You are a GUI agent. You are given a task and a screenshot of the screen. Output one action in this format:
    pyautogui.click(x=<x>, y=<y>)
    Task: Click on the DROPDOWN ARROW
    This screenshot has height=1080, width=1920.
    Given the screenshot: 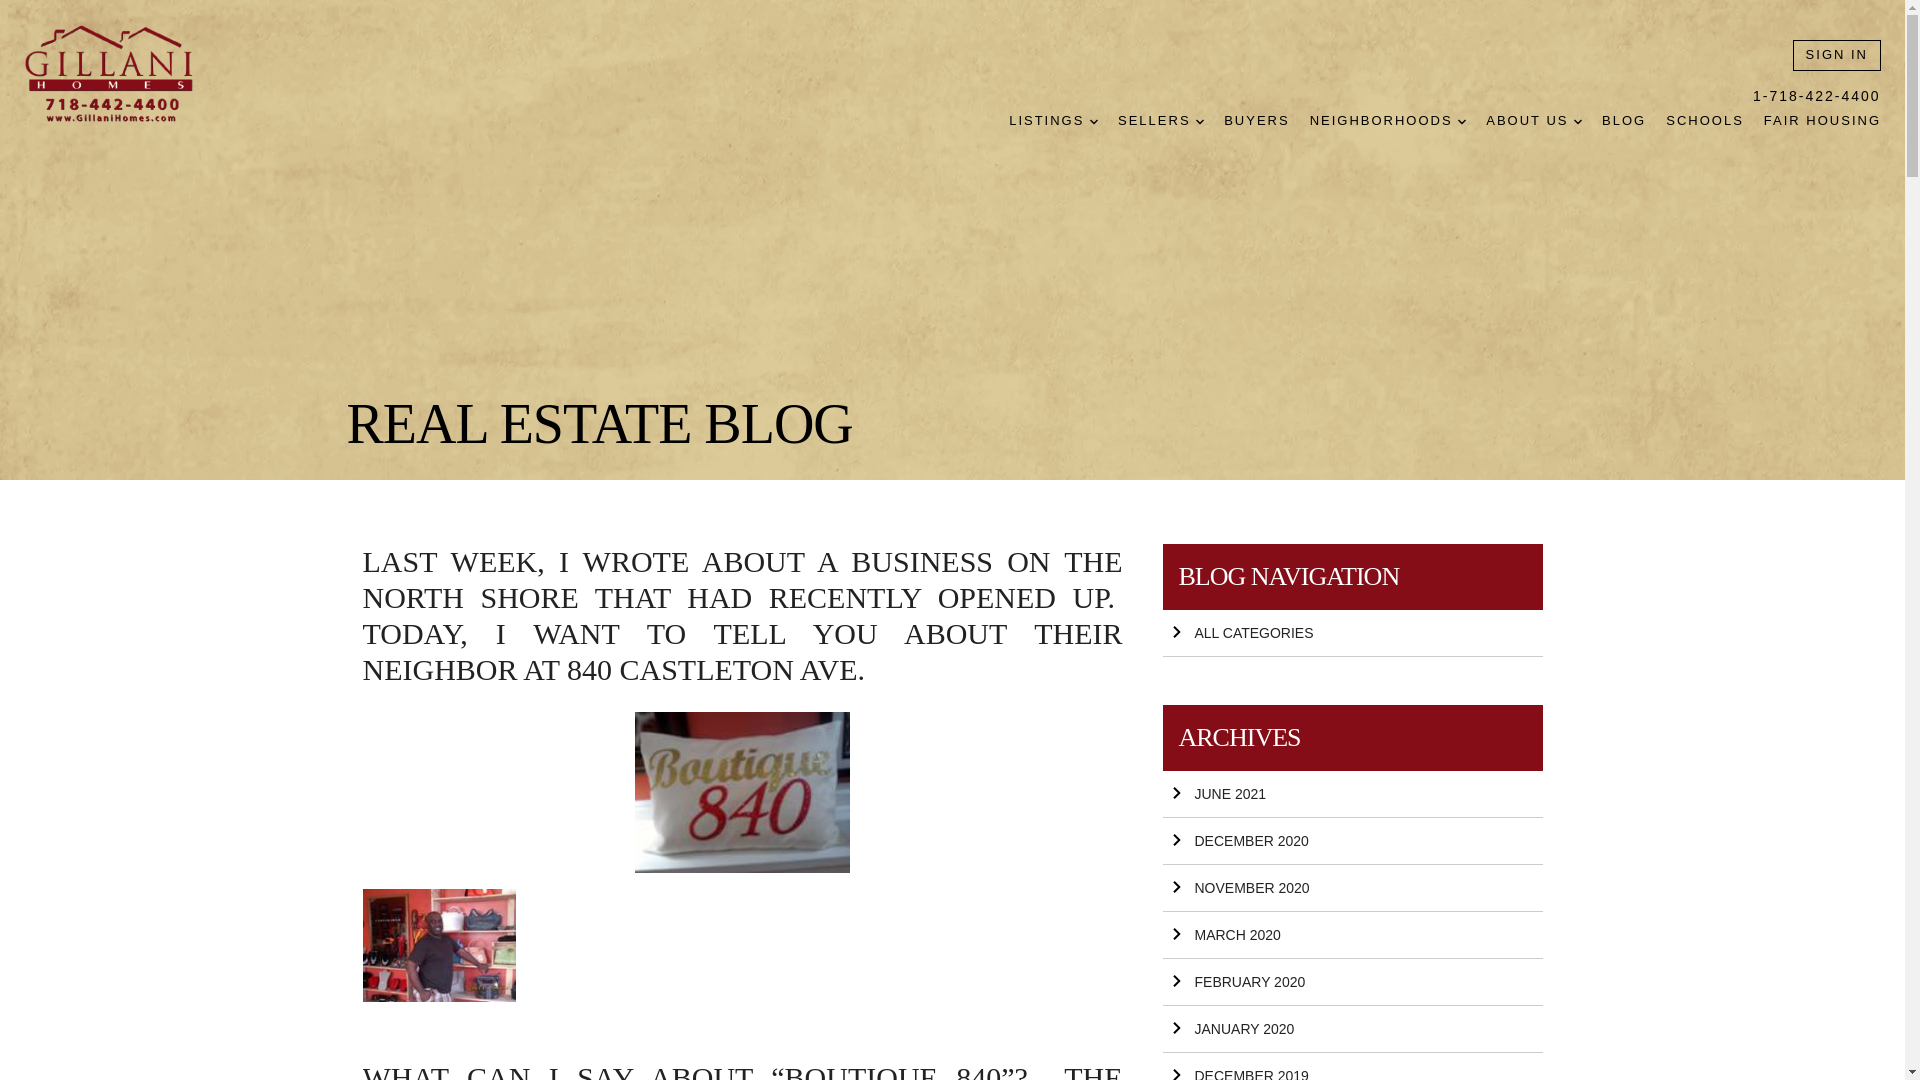 What is the action you would take?
    pyautogui.click(x=1578, y=122)
    